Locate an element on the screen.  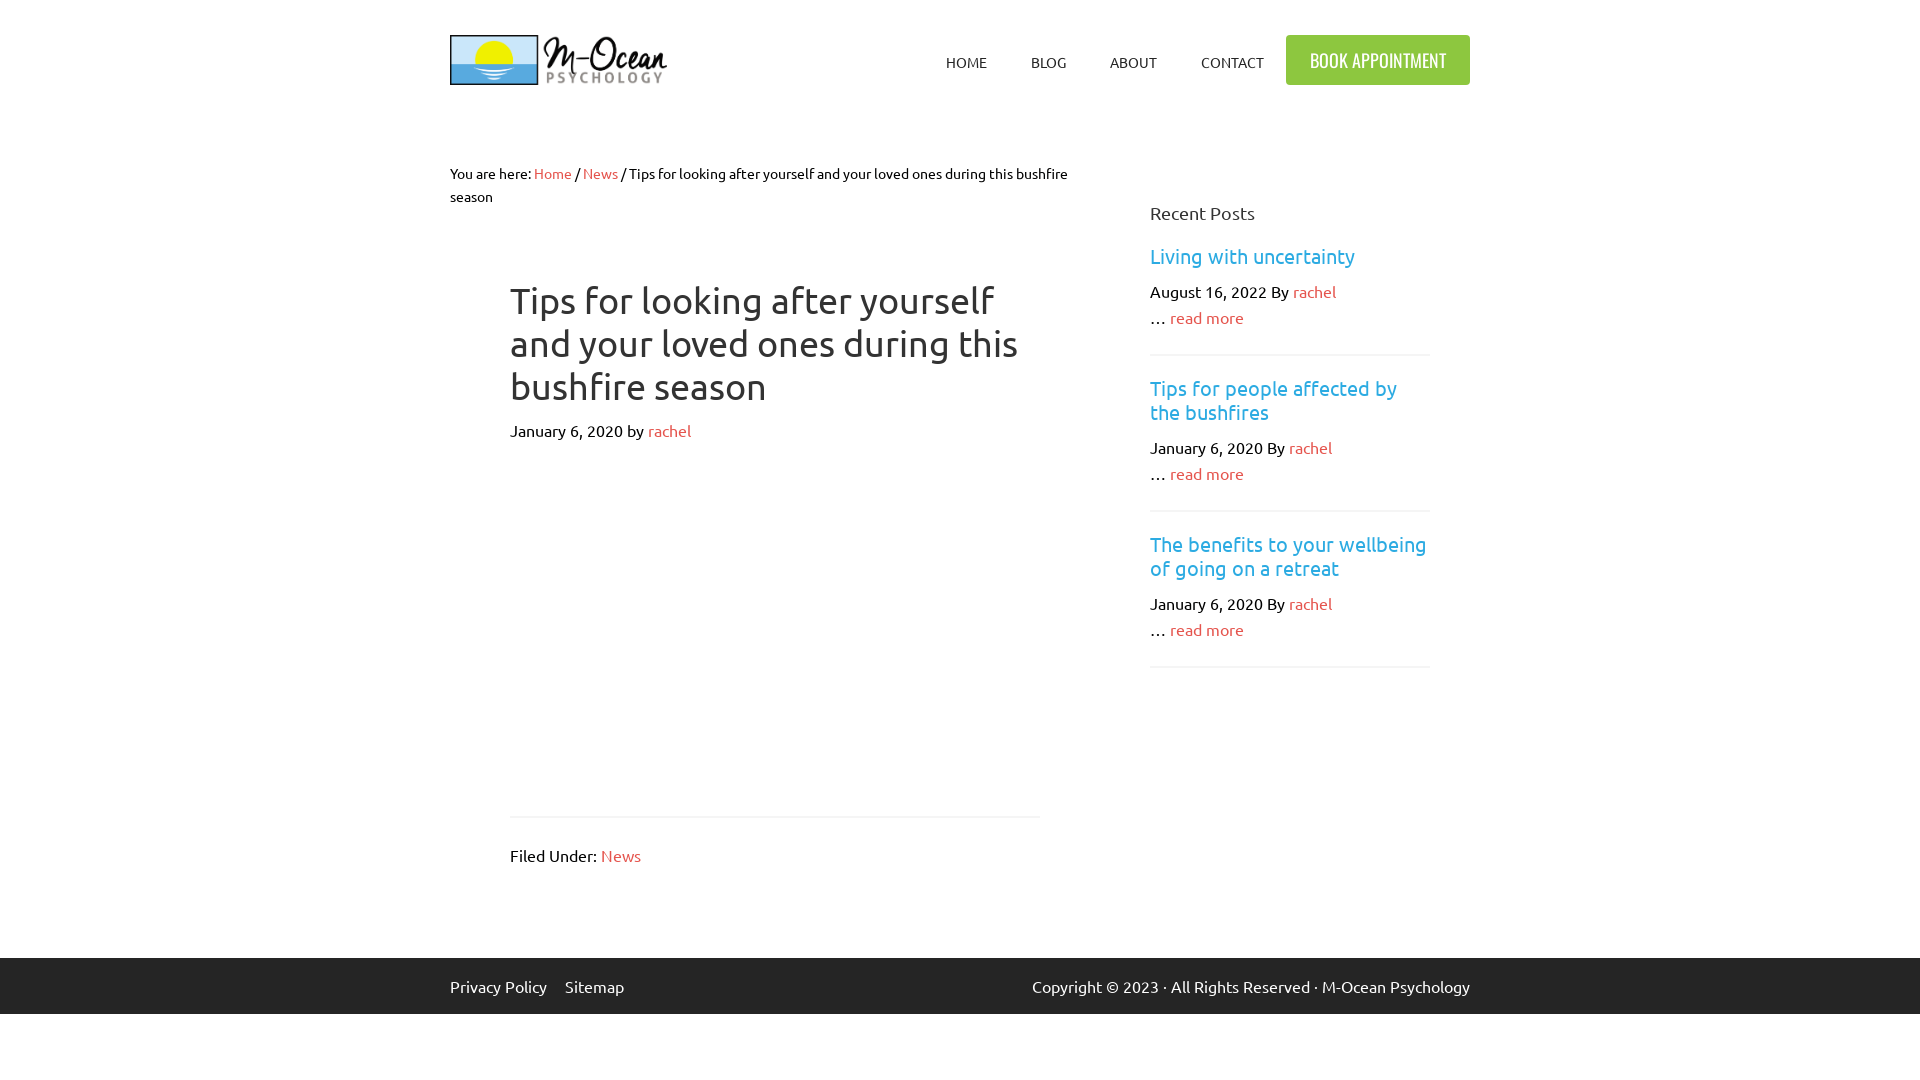
The benefits to your wellbeing of going on a retreat is located at coordinates (1288, 556).